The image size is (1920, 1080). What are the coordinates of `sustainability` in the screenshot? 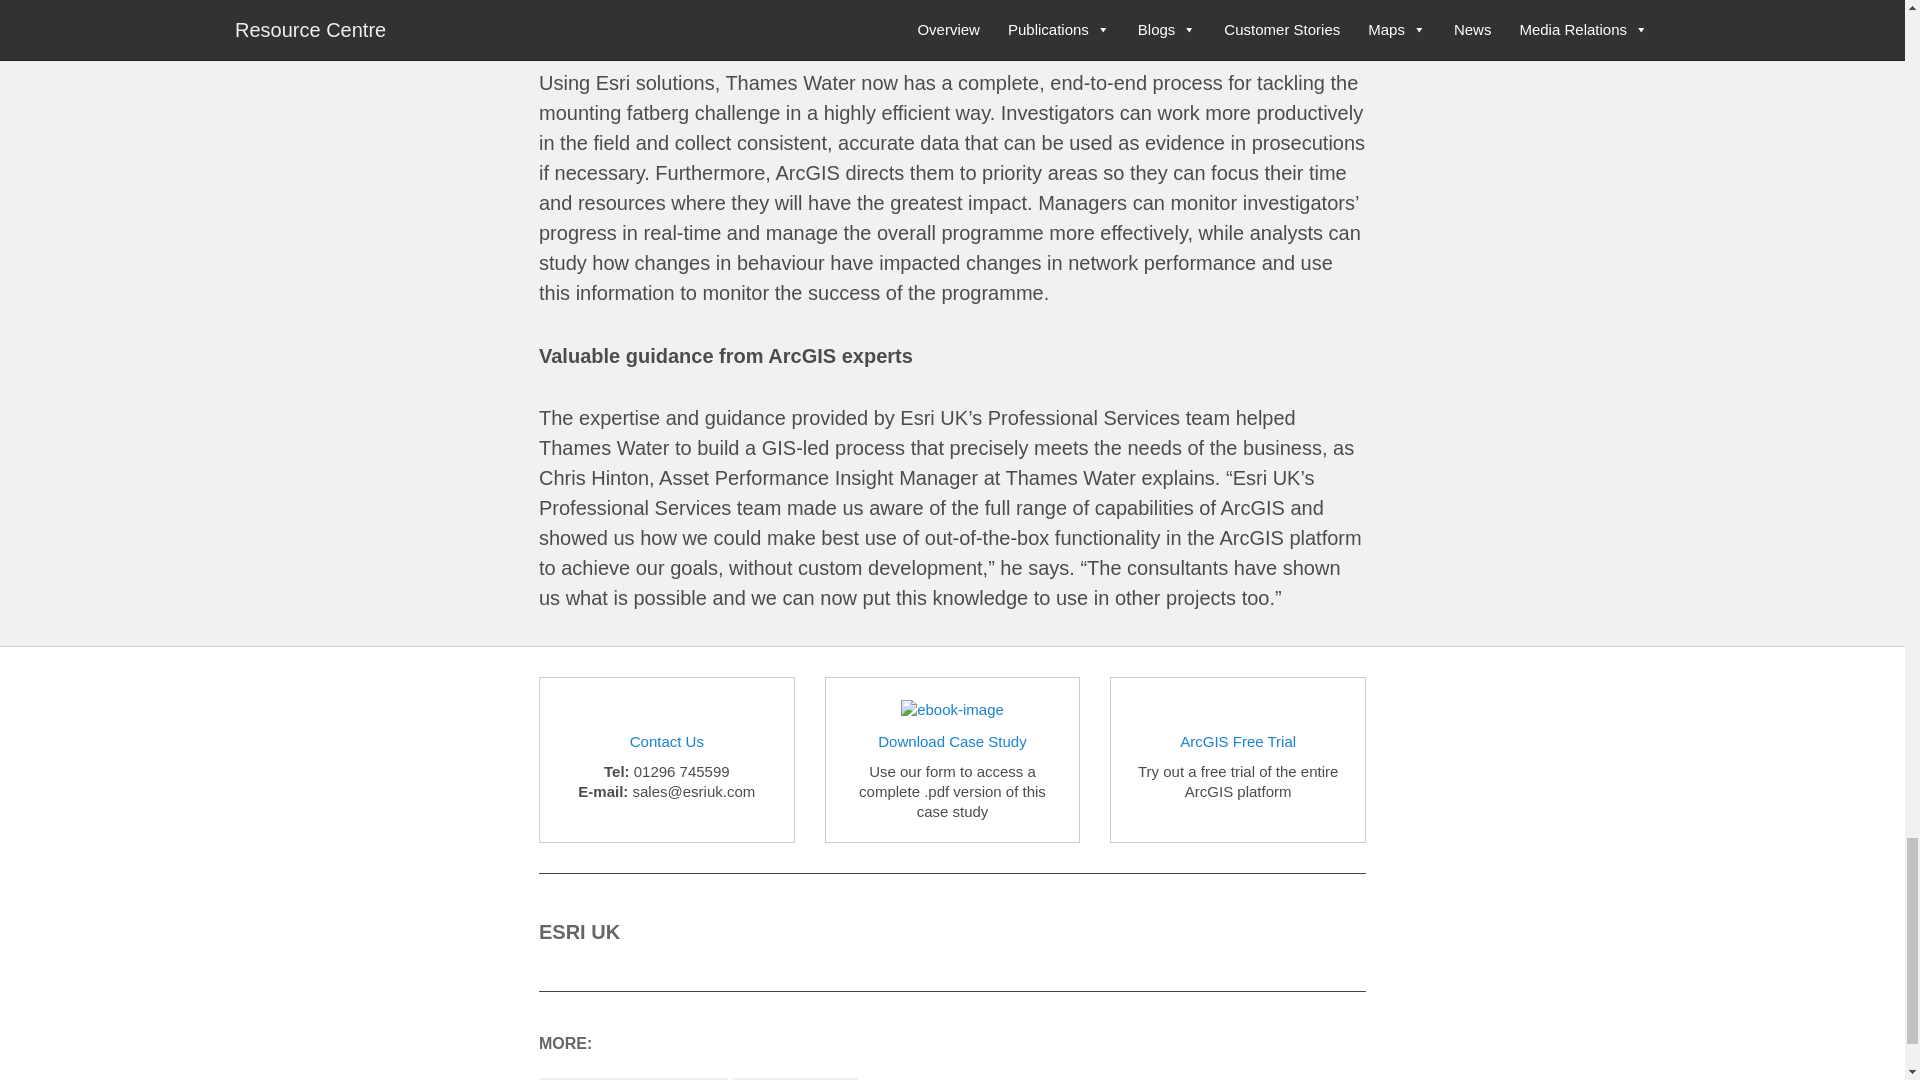 It's located at (794, 1078).